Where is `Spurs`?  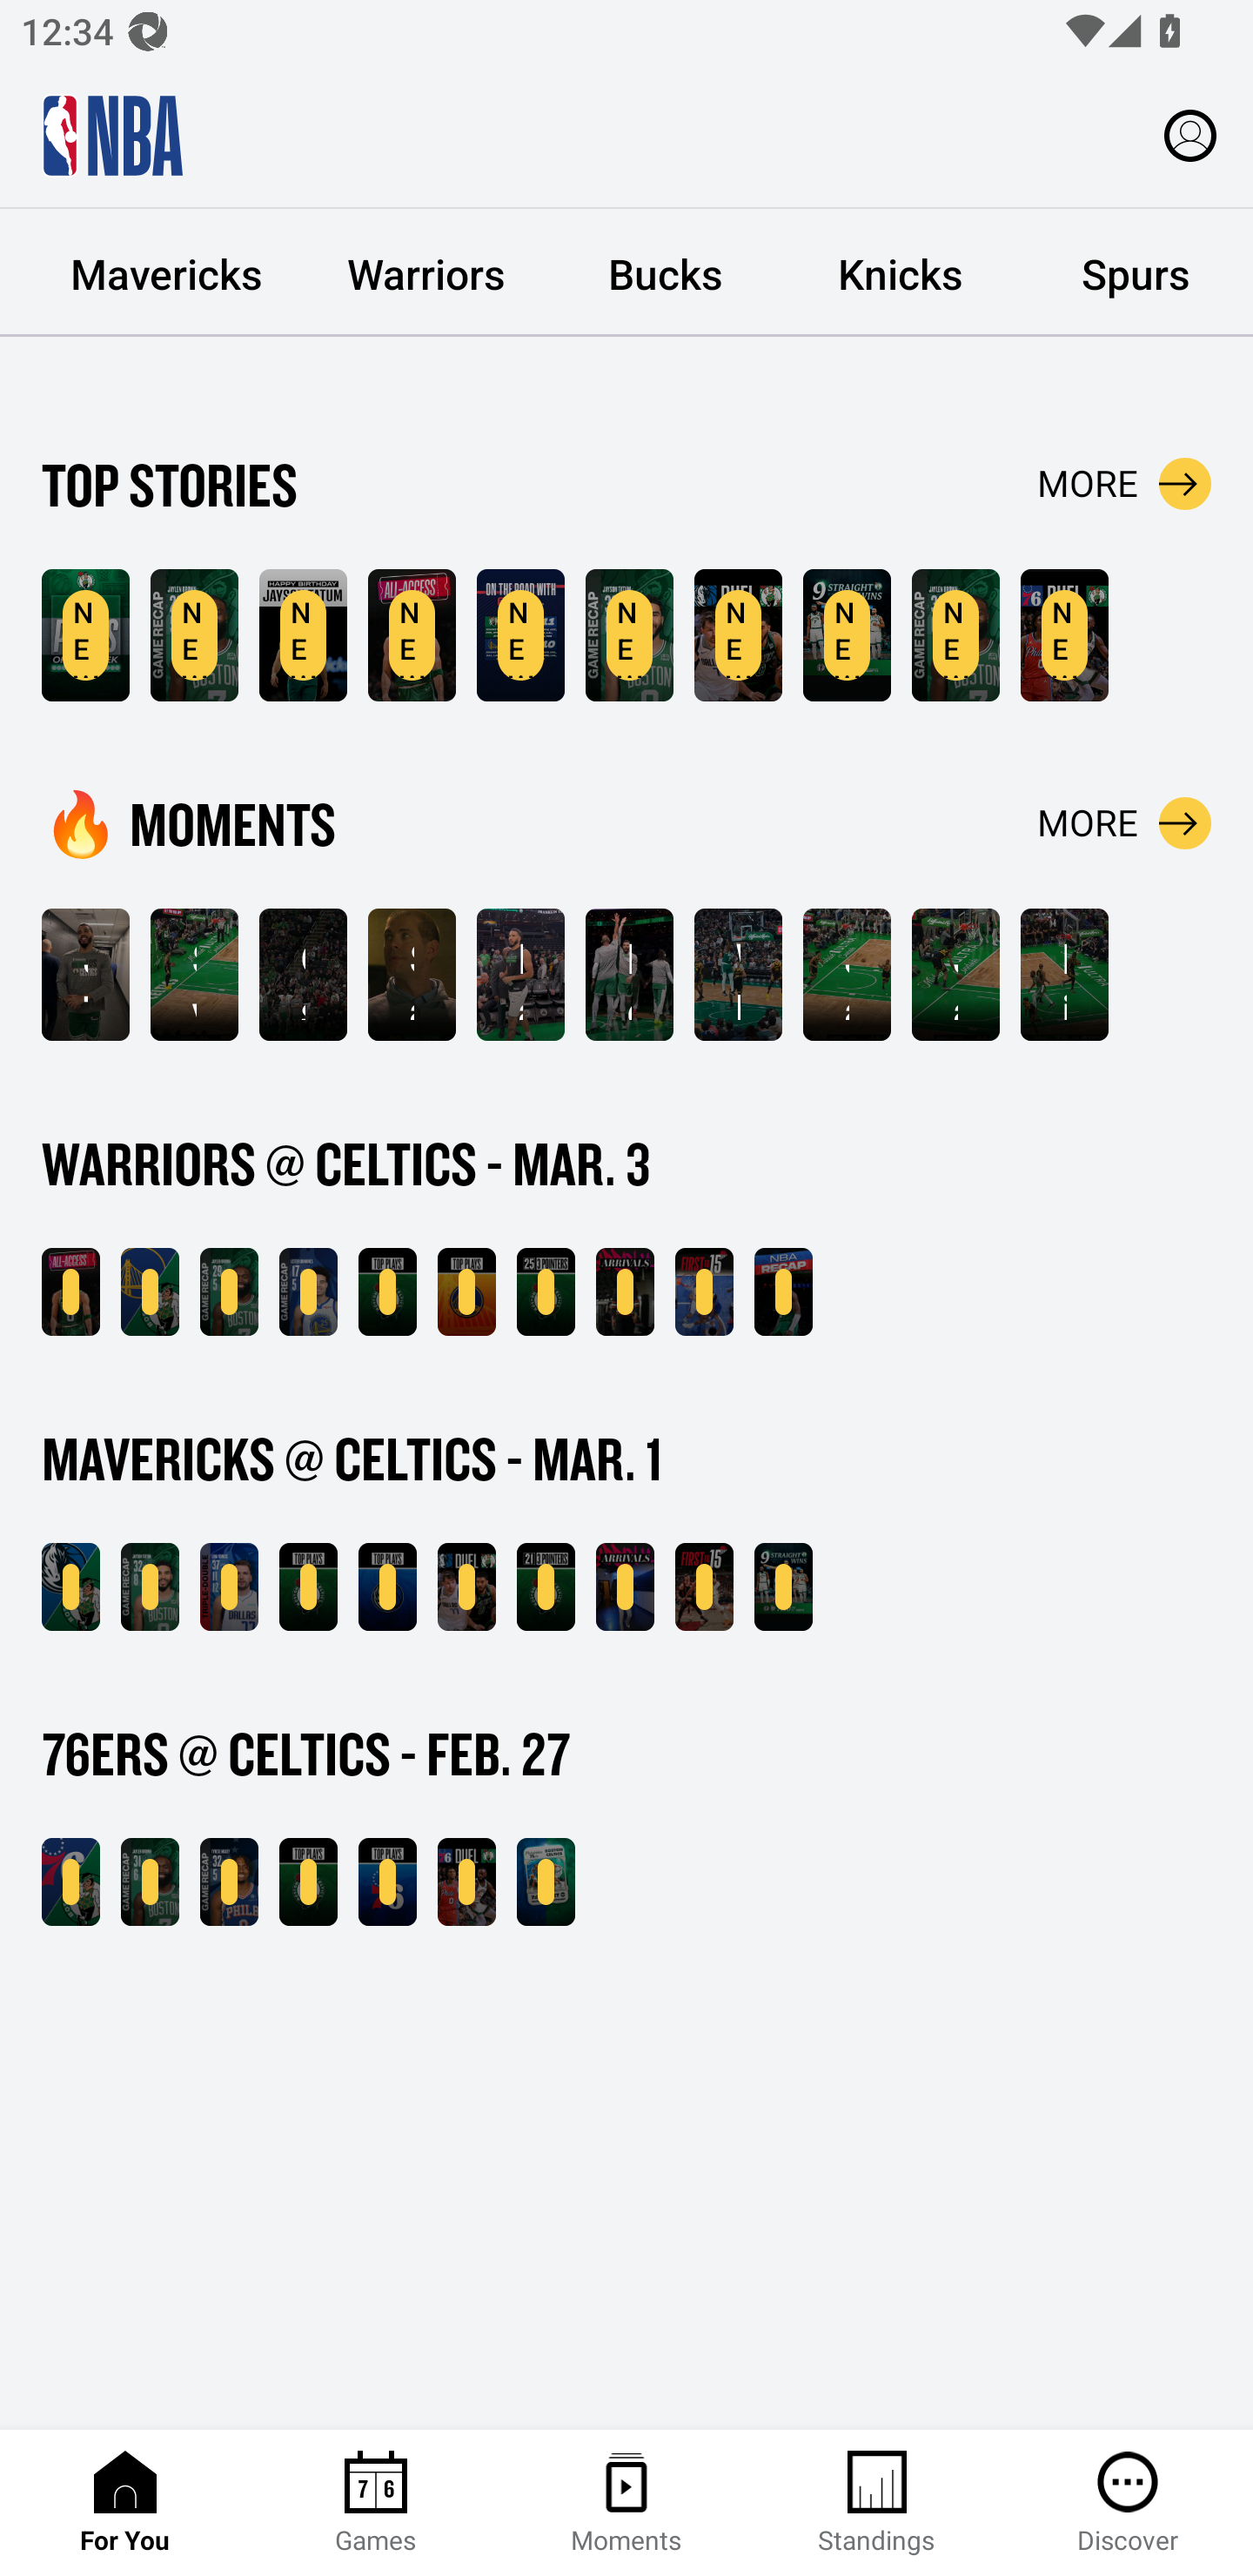 Spurs is located at coordinates (1135, 273).